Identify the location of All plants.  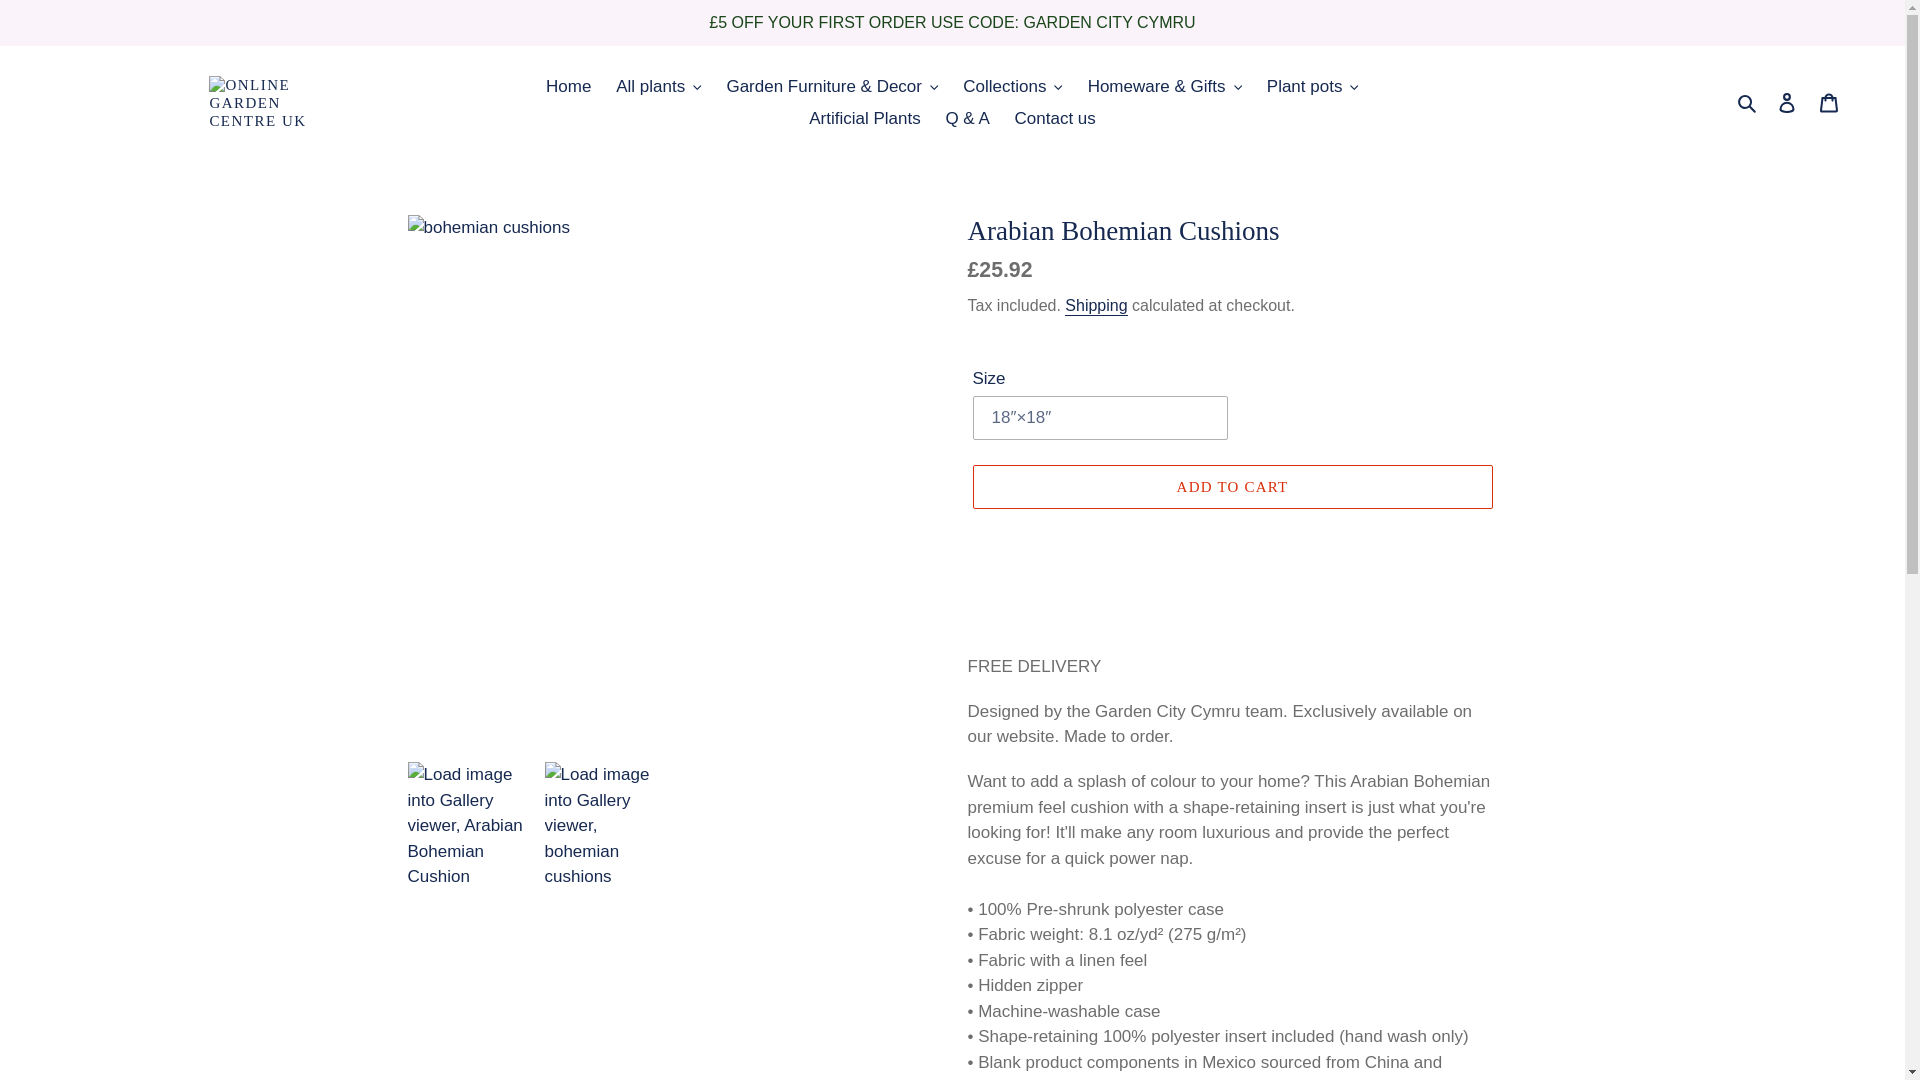
(658, 86).